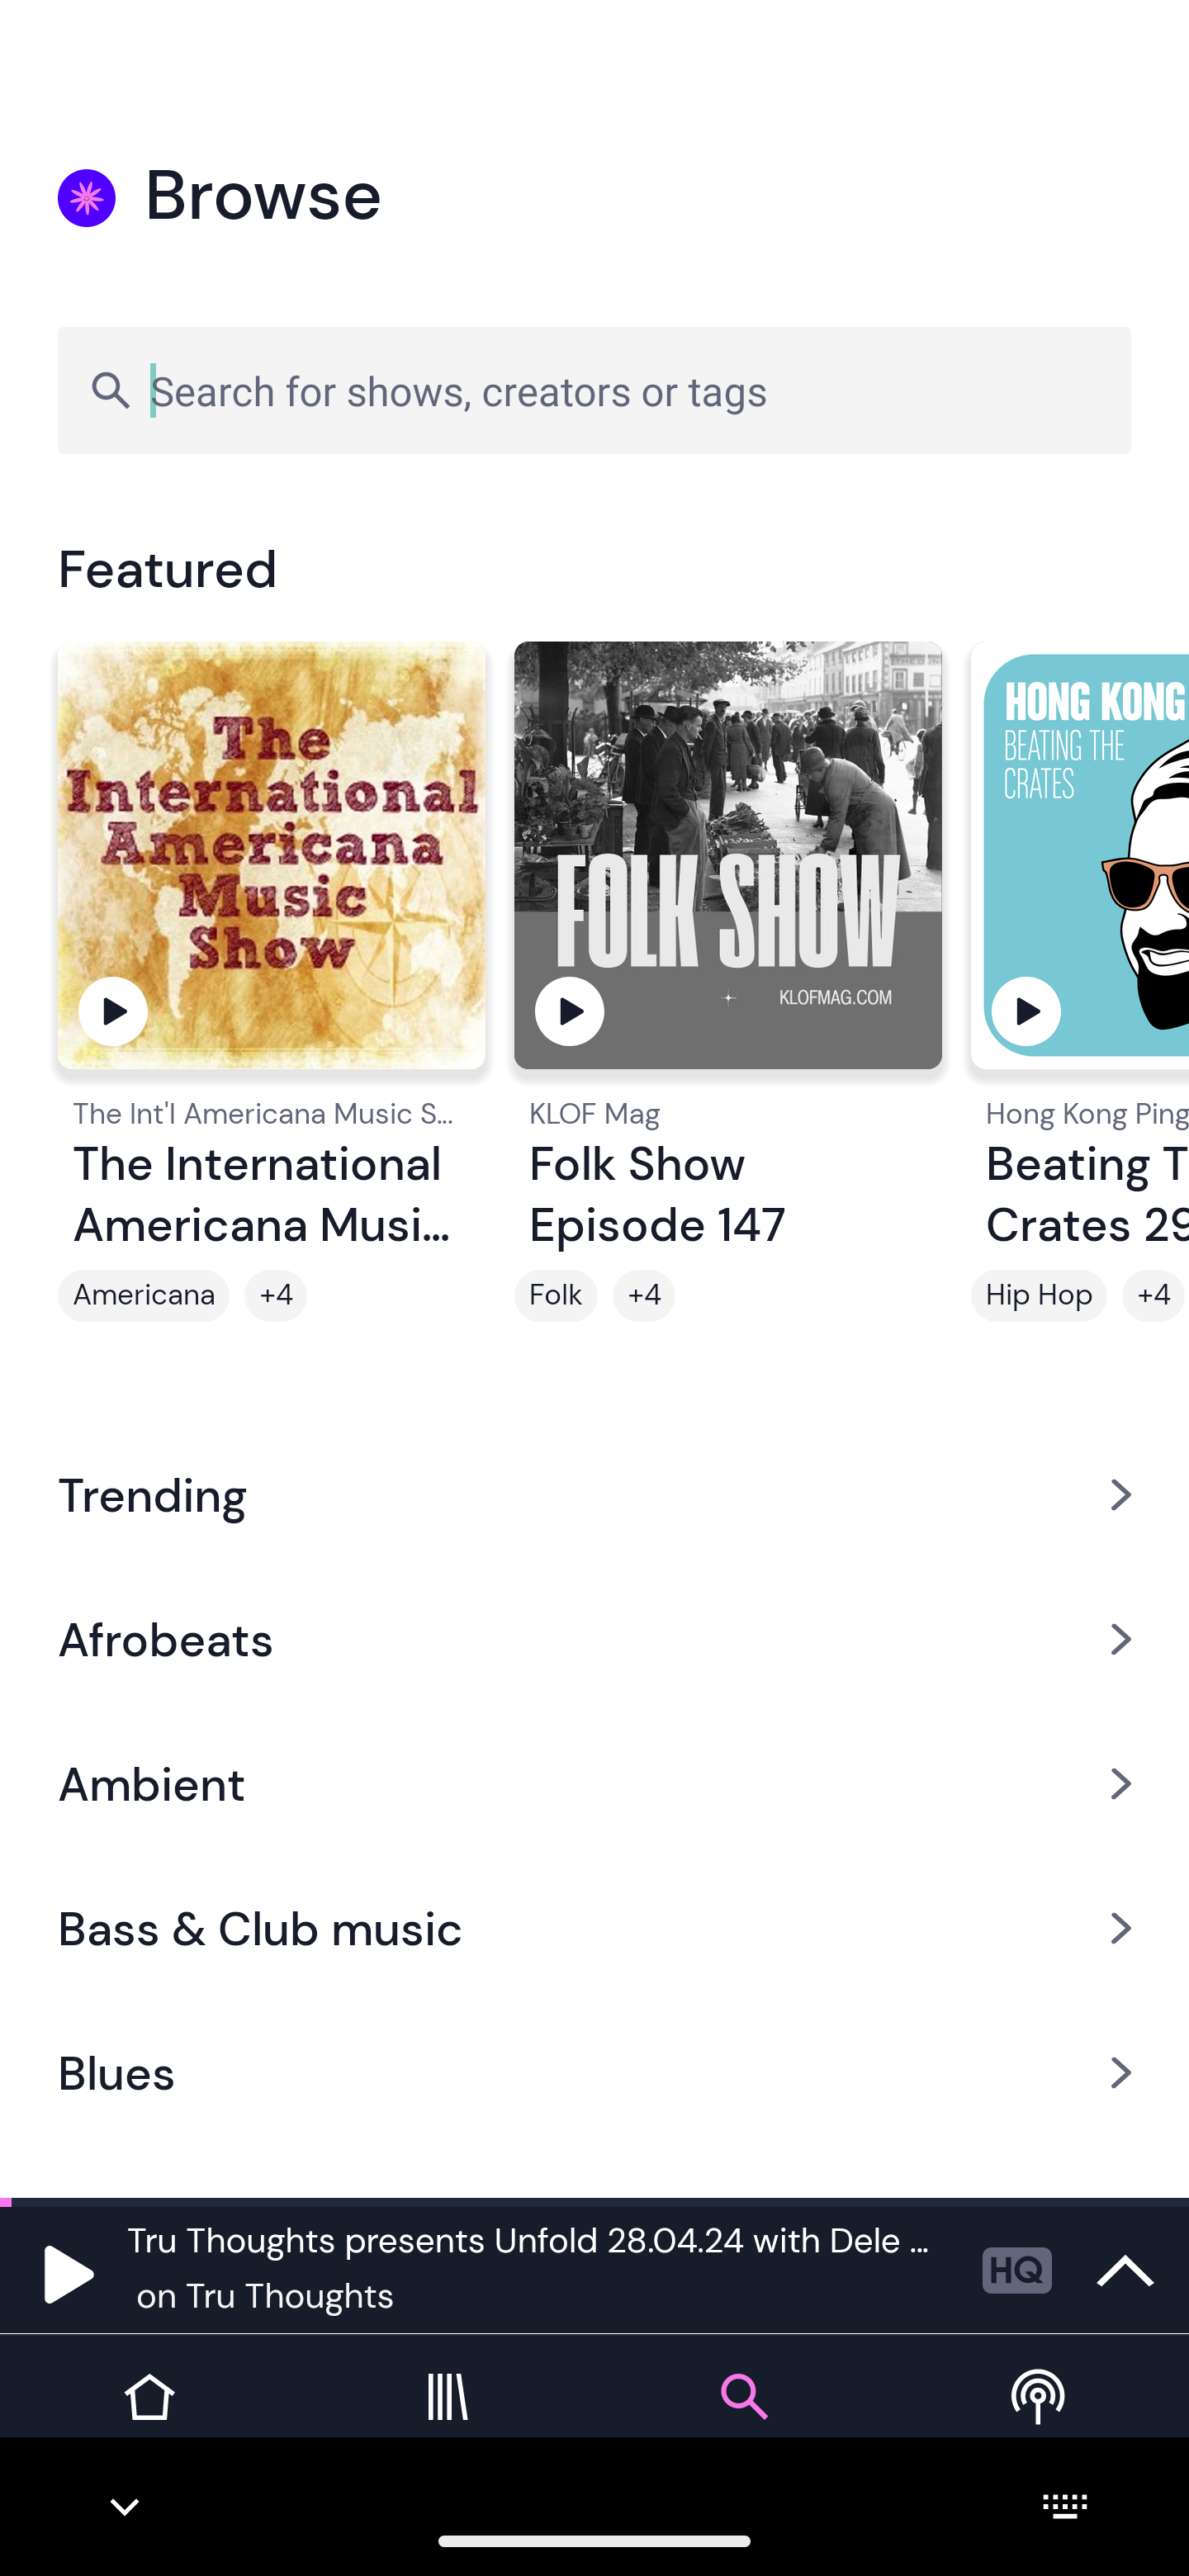  What do you see at coordinates (557, 1295) in the screenshot?
I see `Folk` at bounding box center [557, 1295].